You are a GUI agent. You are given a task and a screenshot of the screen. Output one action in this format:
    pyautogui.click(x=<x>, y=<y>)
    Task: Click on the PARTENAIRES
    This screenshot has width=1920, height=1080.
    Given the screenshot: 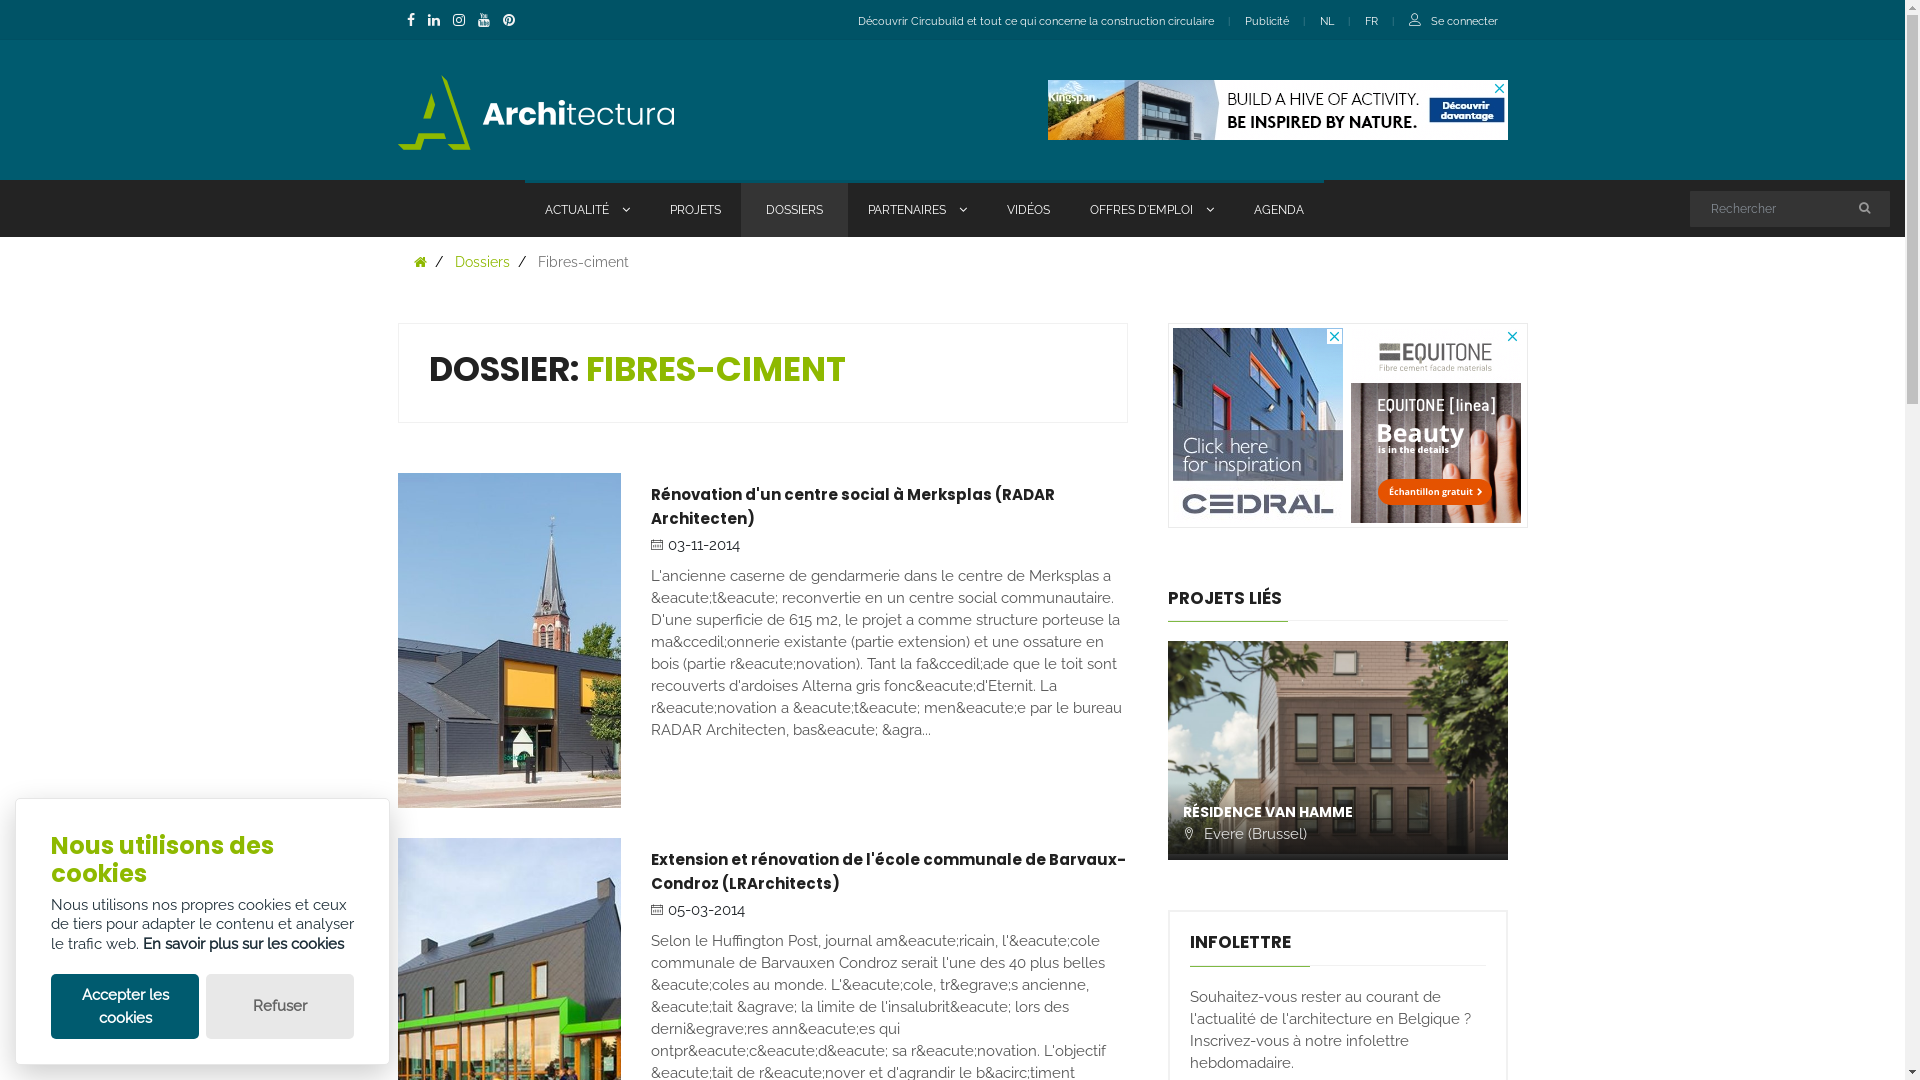 What is the action you would take?
    pyautogui.click(x=918, y=208)
    